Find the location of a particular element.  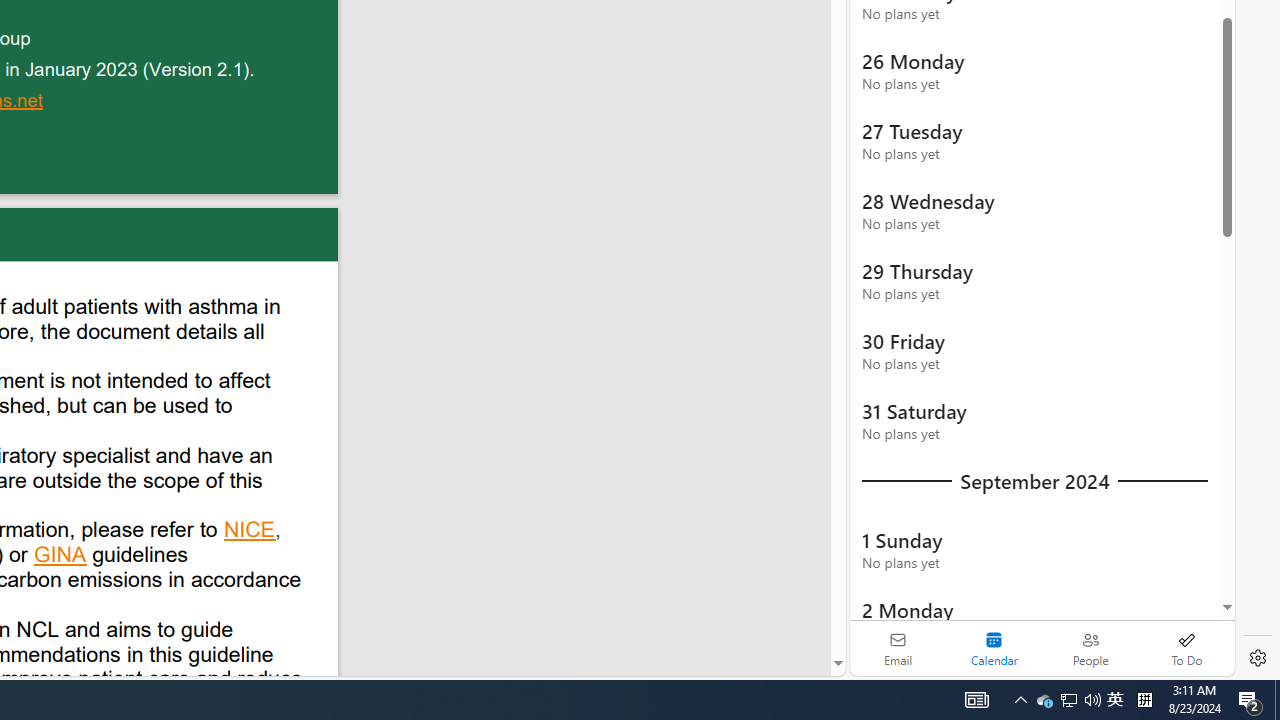

Email is located at coordinates (898, 648).